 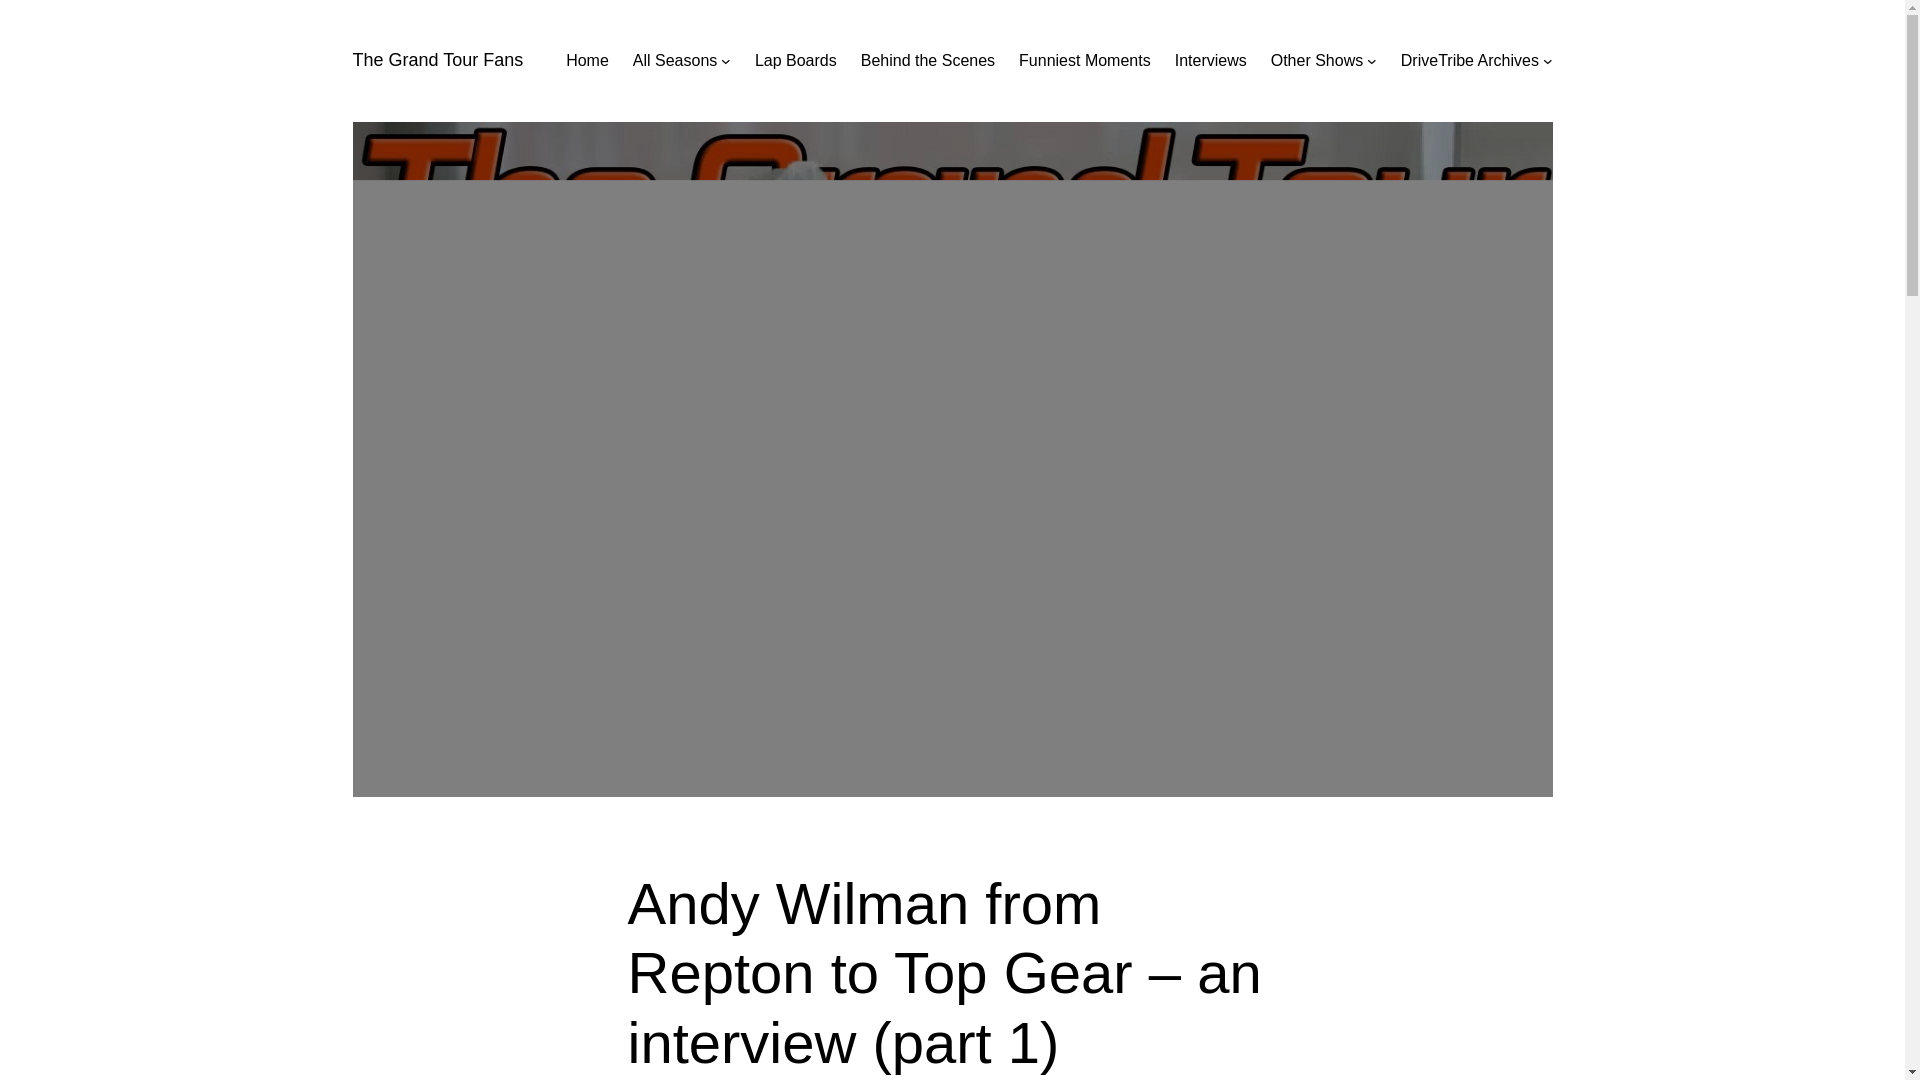 I want to click on Lap Boards, so click(x=796, y=60).